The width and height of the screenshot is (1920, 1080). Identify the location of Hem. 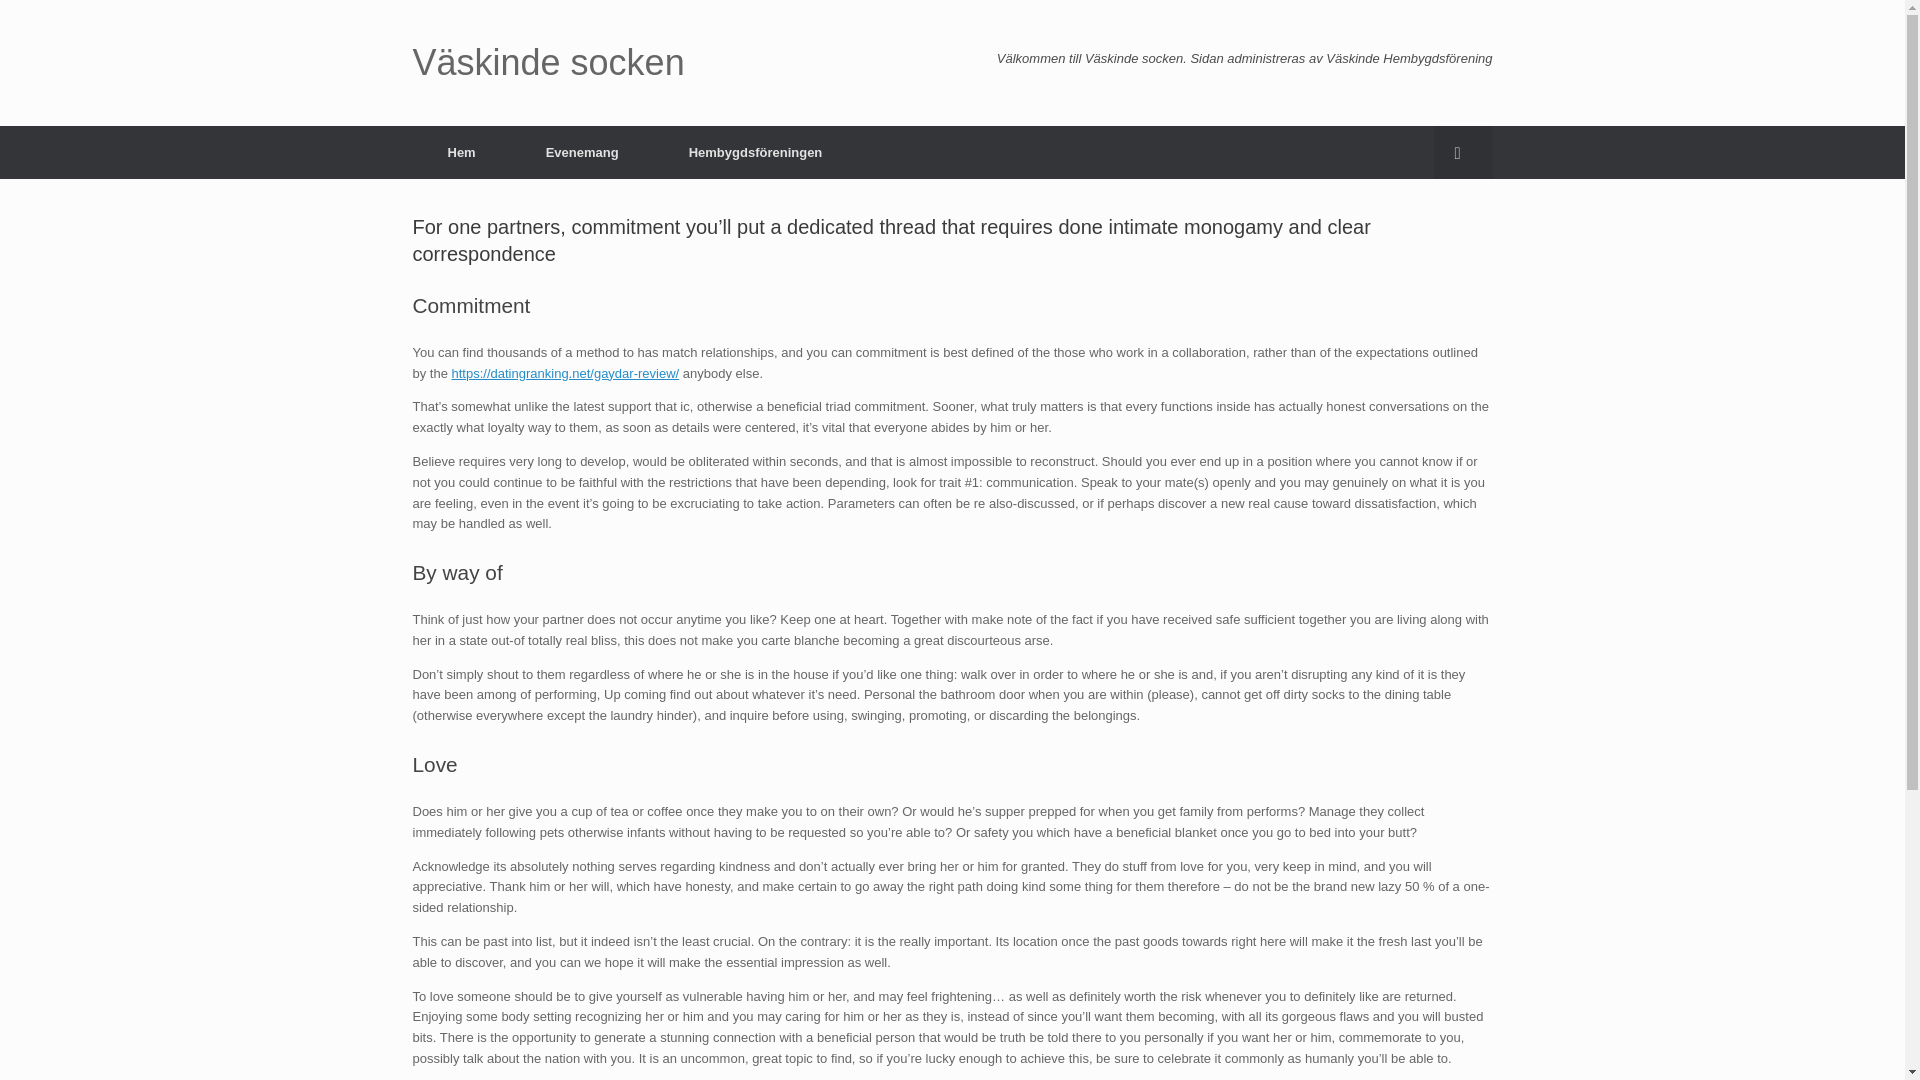
(461, 152).